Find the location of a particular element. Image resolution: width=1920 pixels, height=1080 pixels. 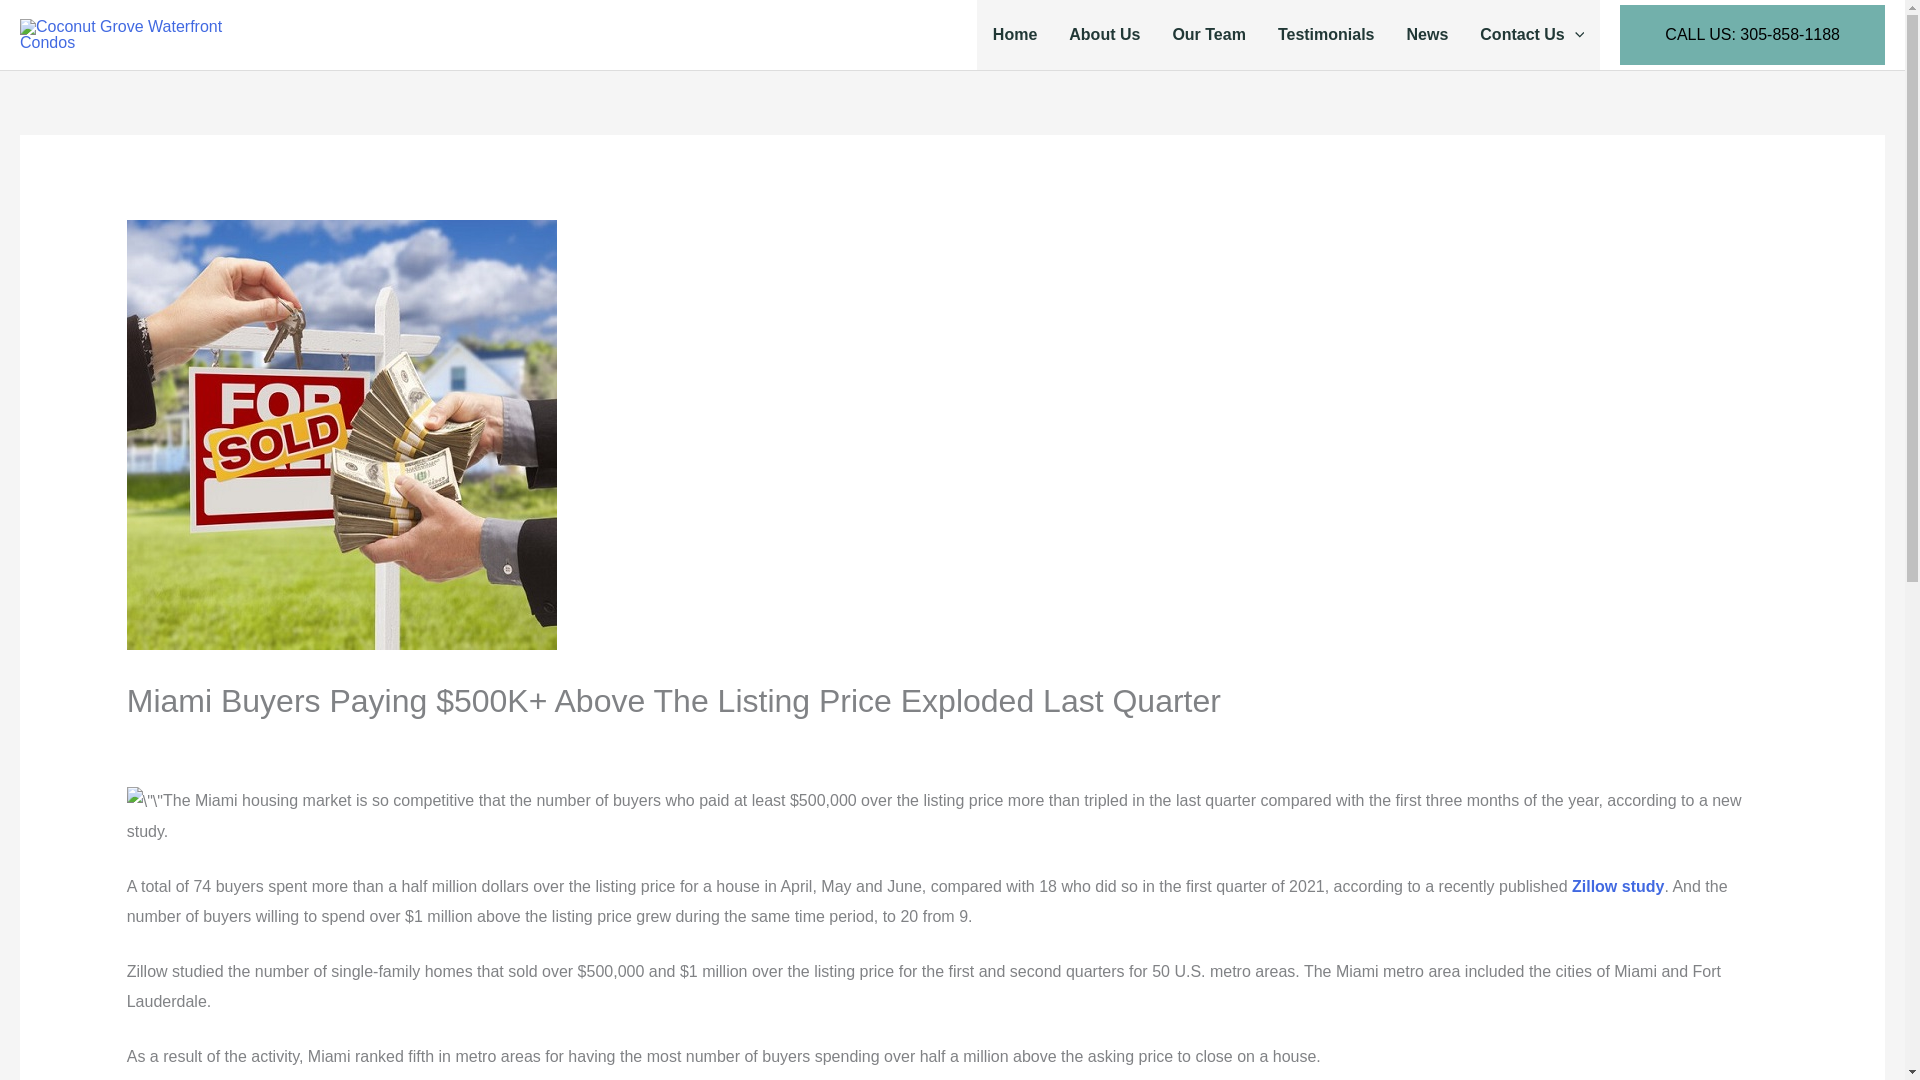

NEW RESIDENTIAL is located at coordinates (577, 742).